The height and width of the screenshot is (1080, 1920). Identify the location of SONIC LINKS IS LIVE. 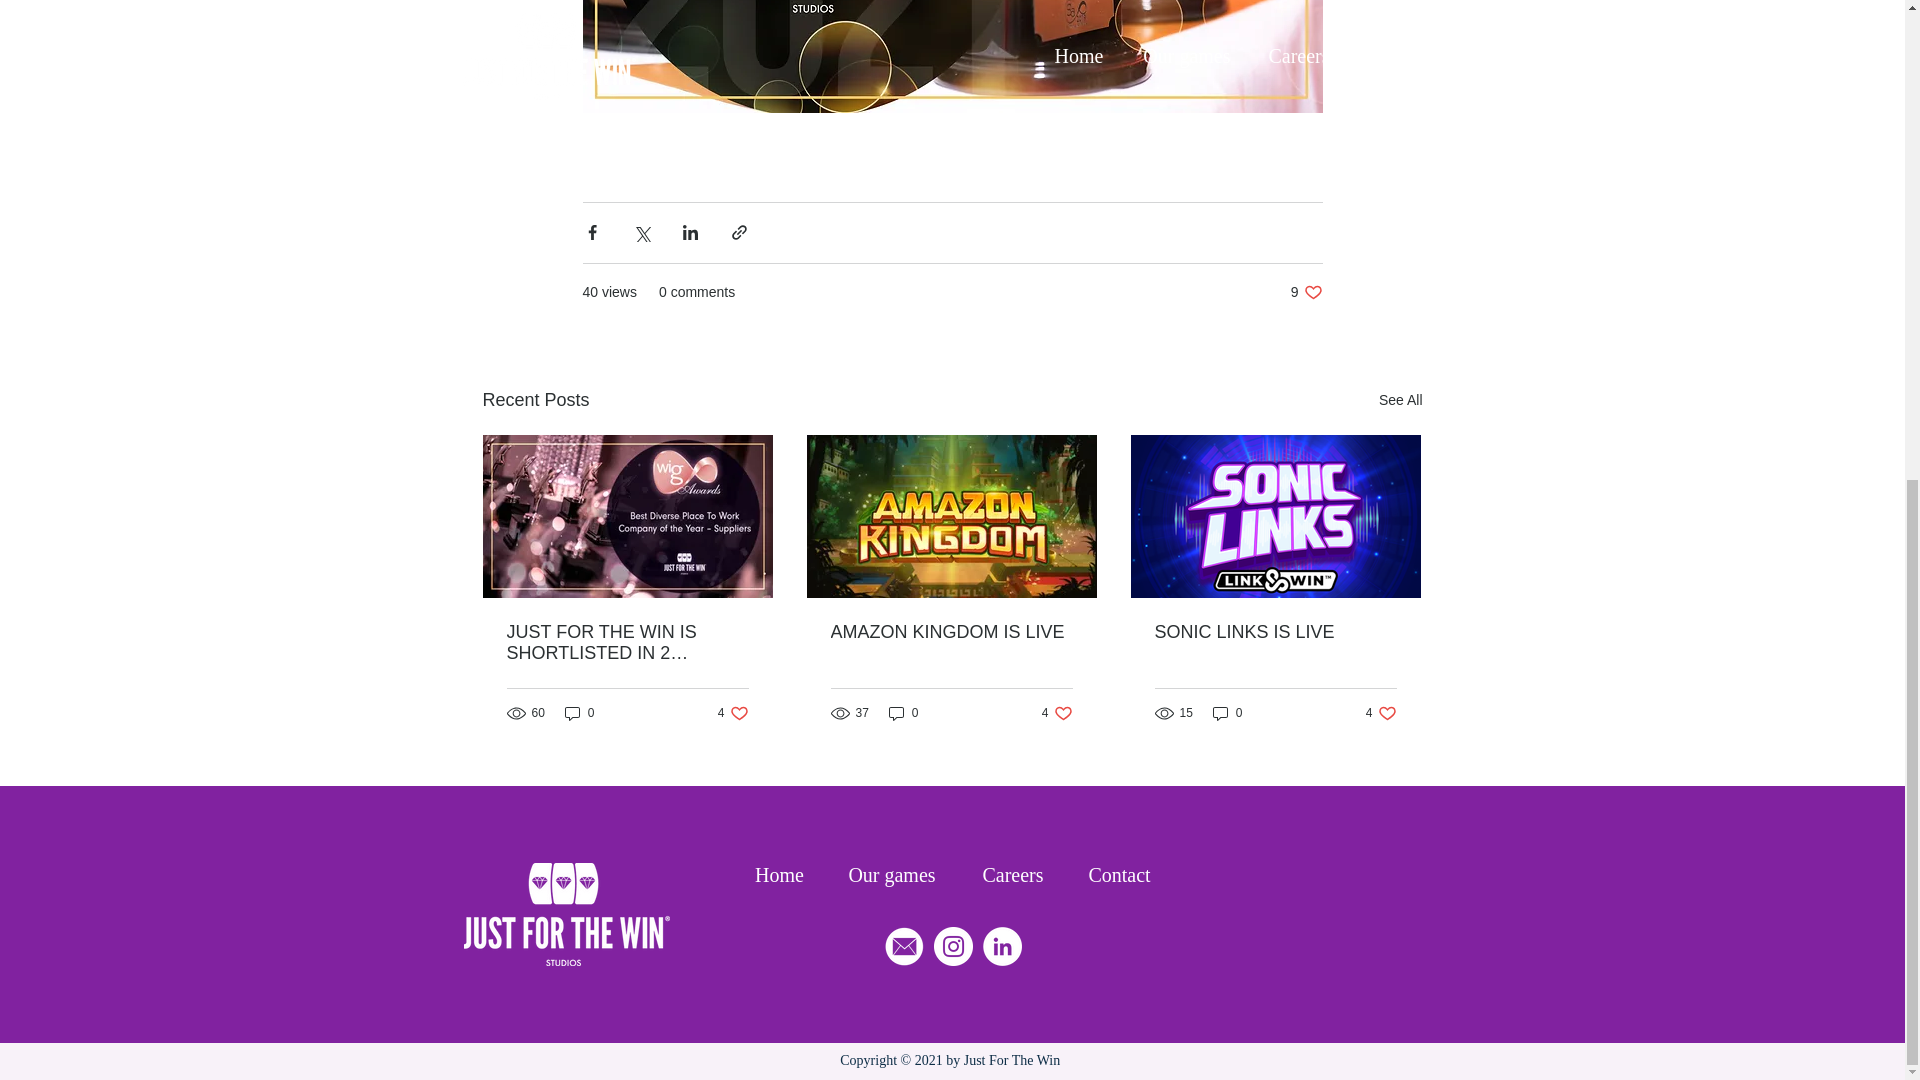
(1381, 713).